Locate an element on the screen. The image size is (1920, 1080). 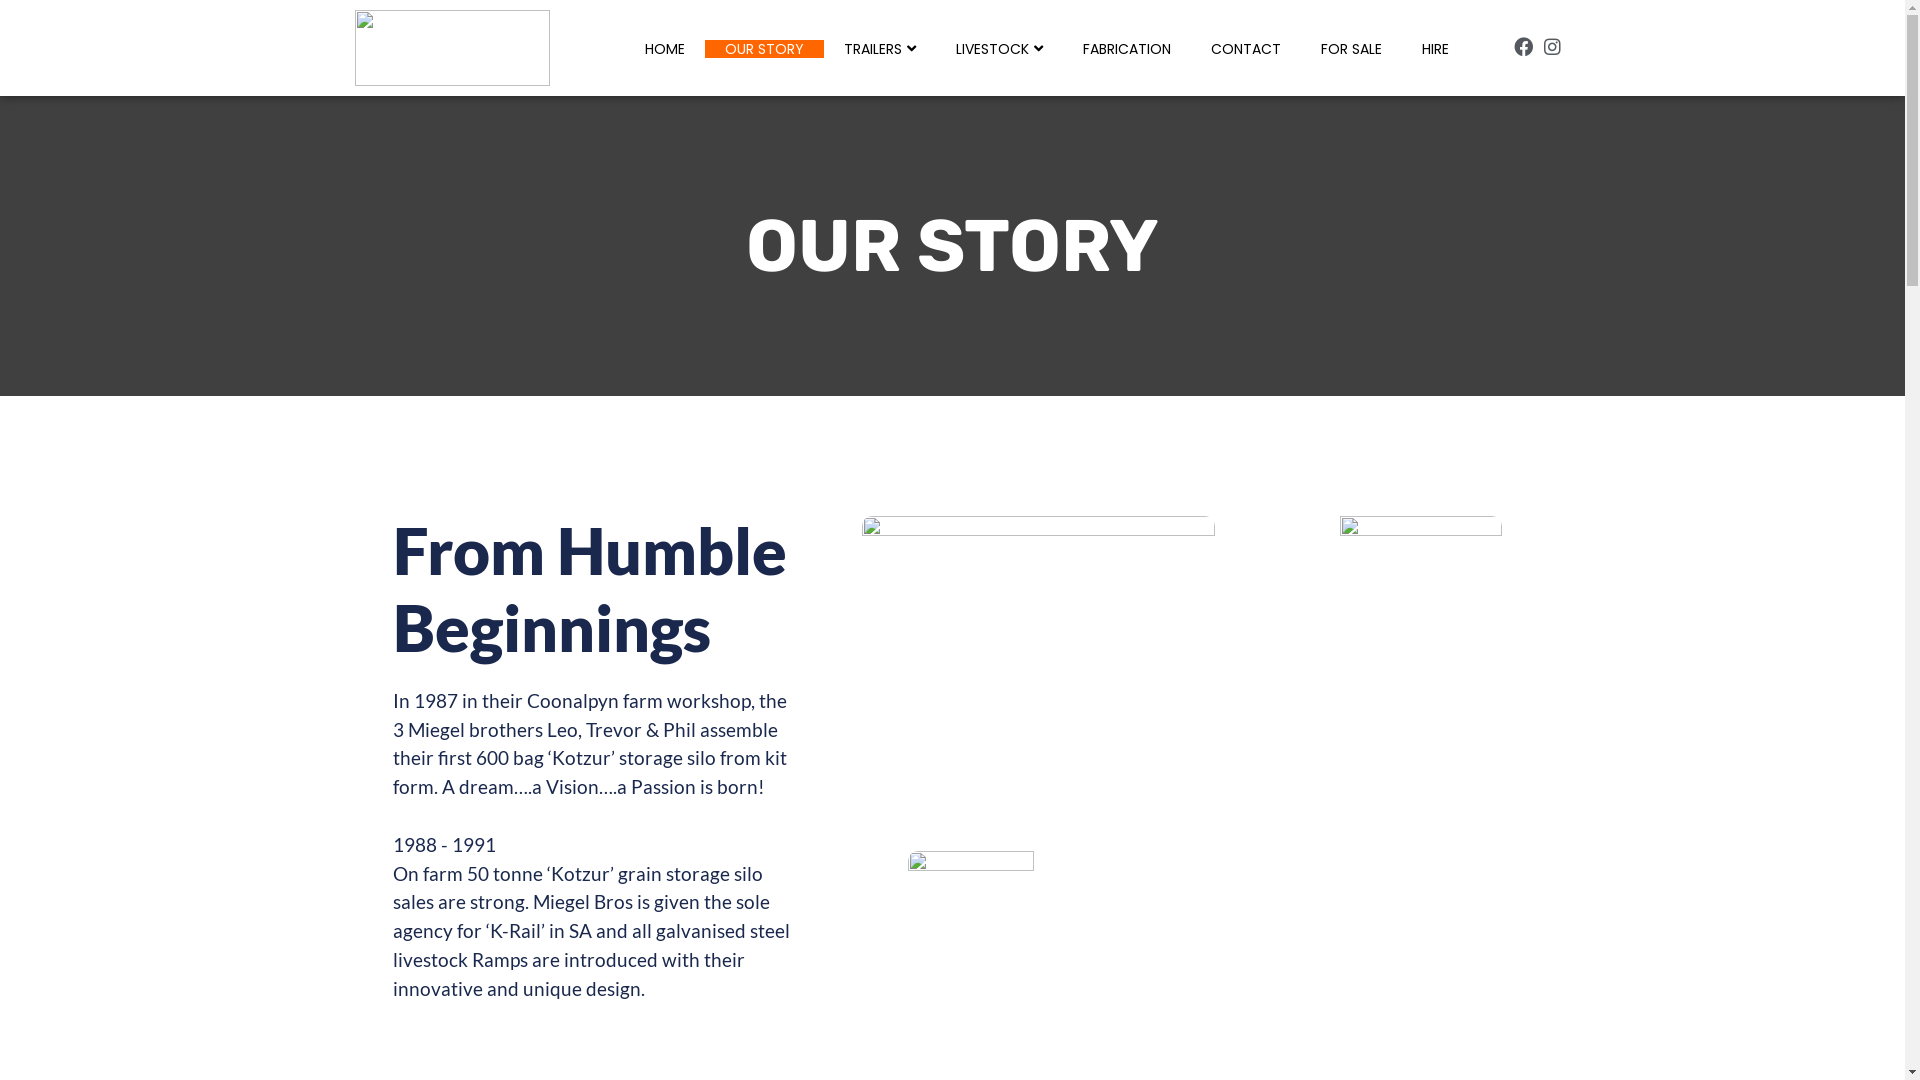
HOME is located at coordinates (665, 49).